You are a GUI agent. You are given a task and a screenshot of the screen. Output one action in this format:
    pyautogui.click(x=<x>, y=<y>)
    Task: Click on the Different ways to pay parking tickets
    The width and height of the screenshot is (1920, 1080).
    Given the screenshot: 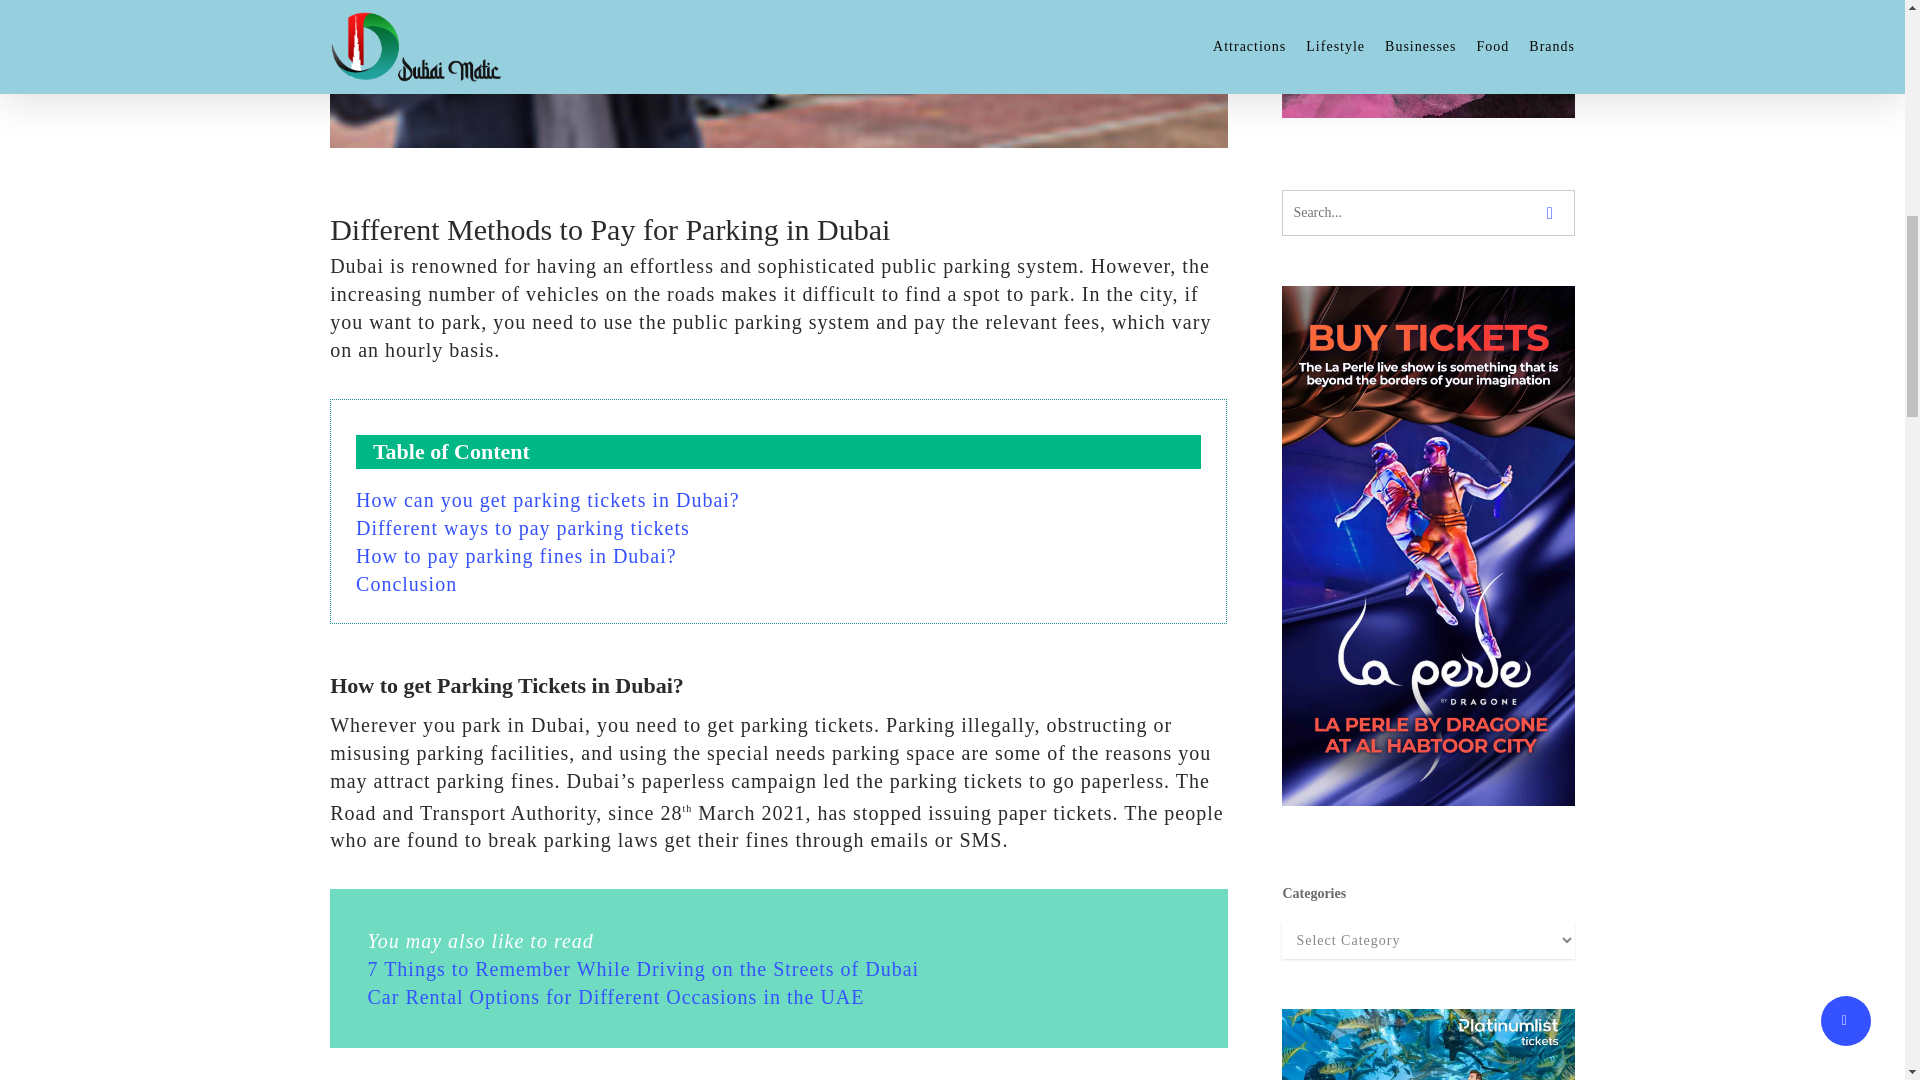 What is the action you would take?
    pyautogui.click(x=522, y=528)
    